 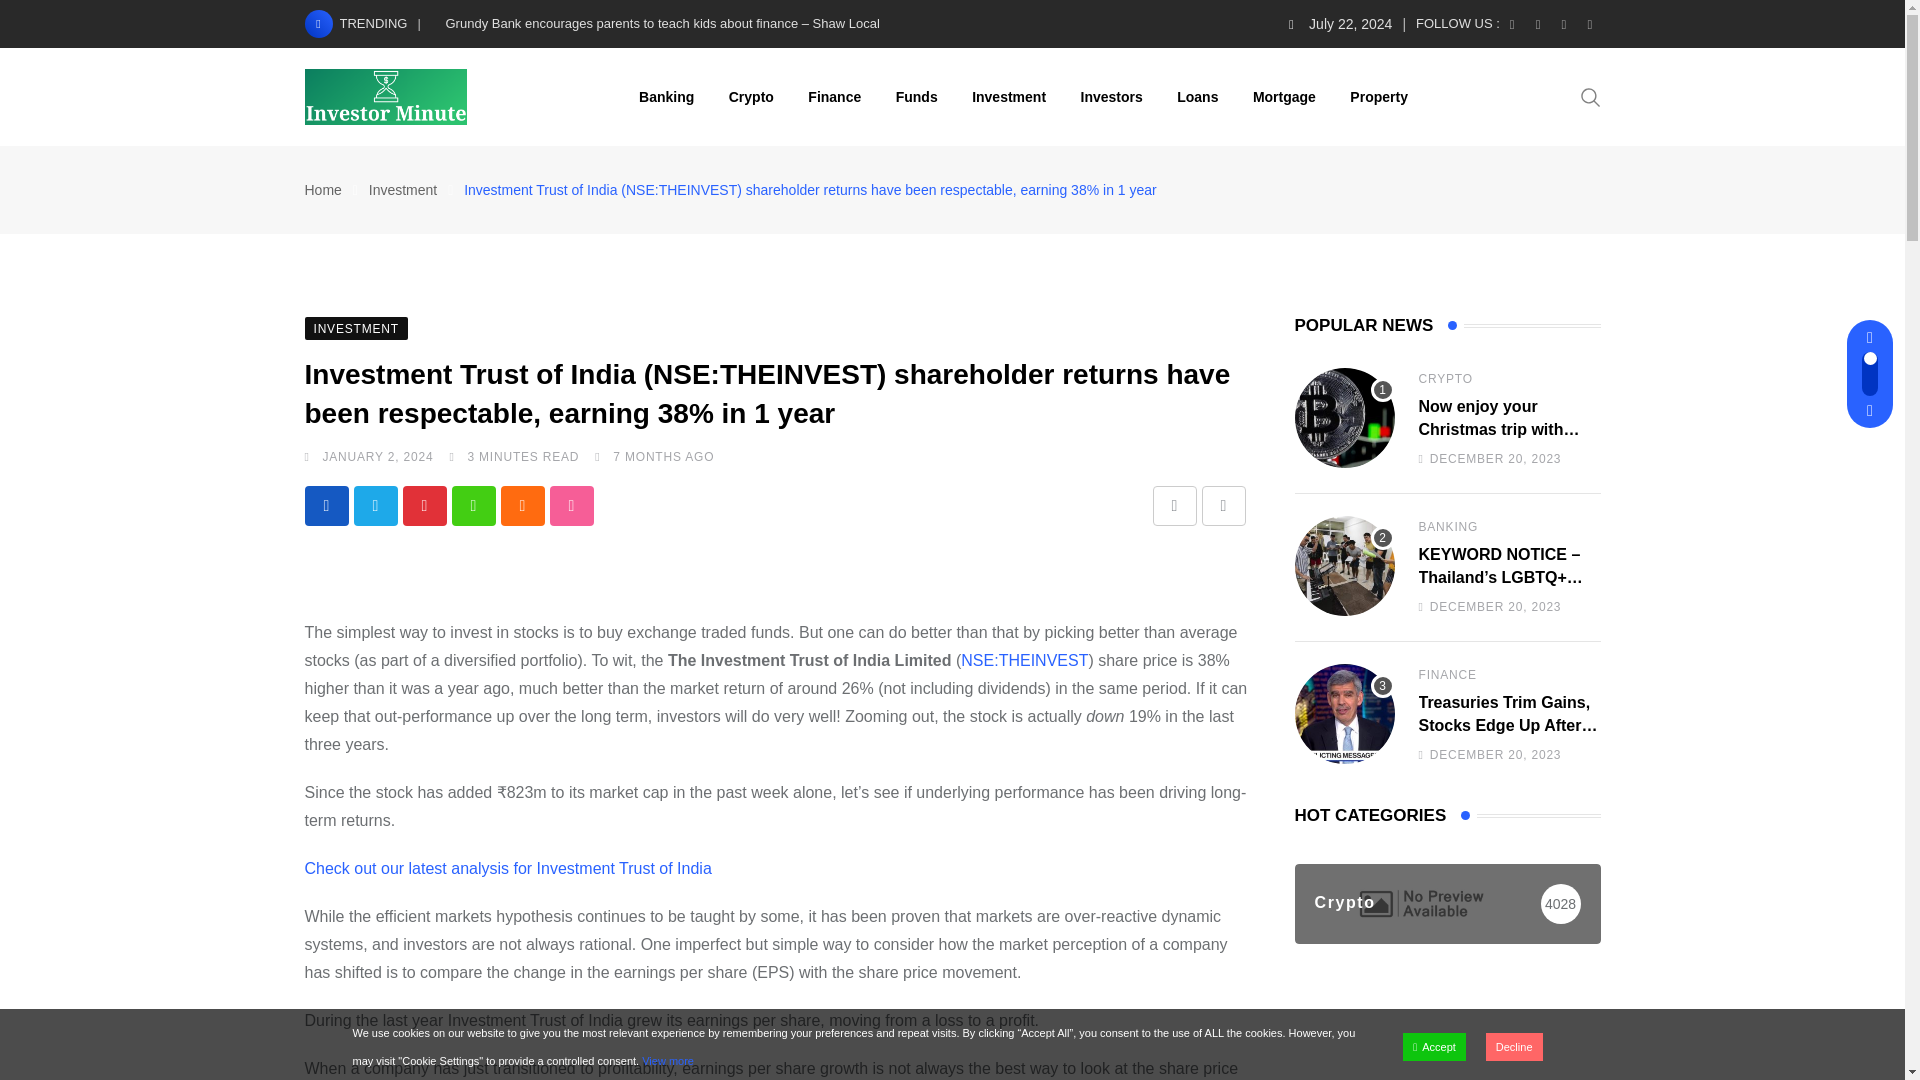 I want to click on INVESTMENT, so click(x=355, y=326).